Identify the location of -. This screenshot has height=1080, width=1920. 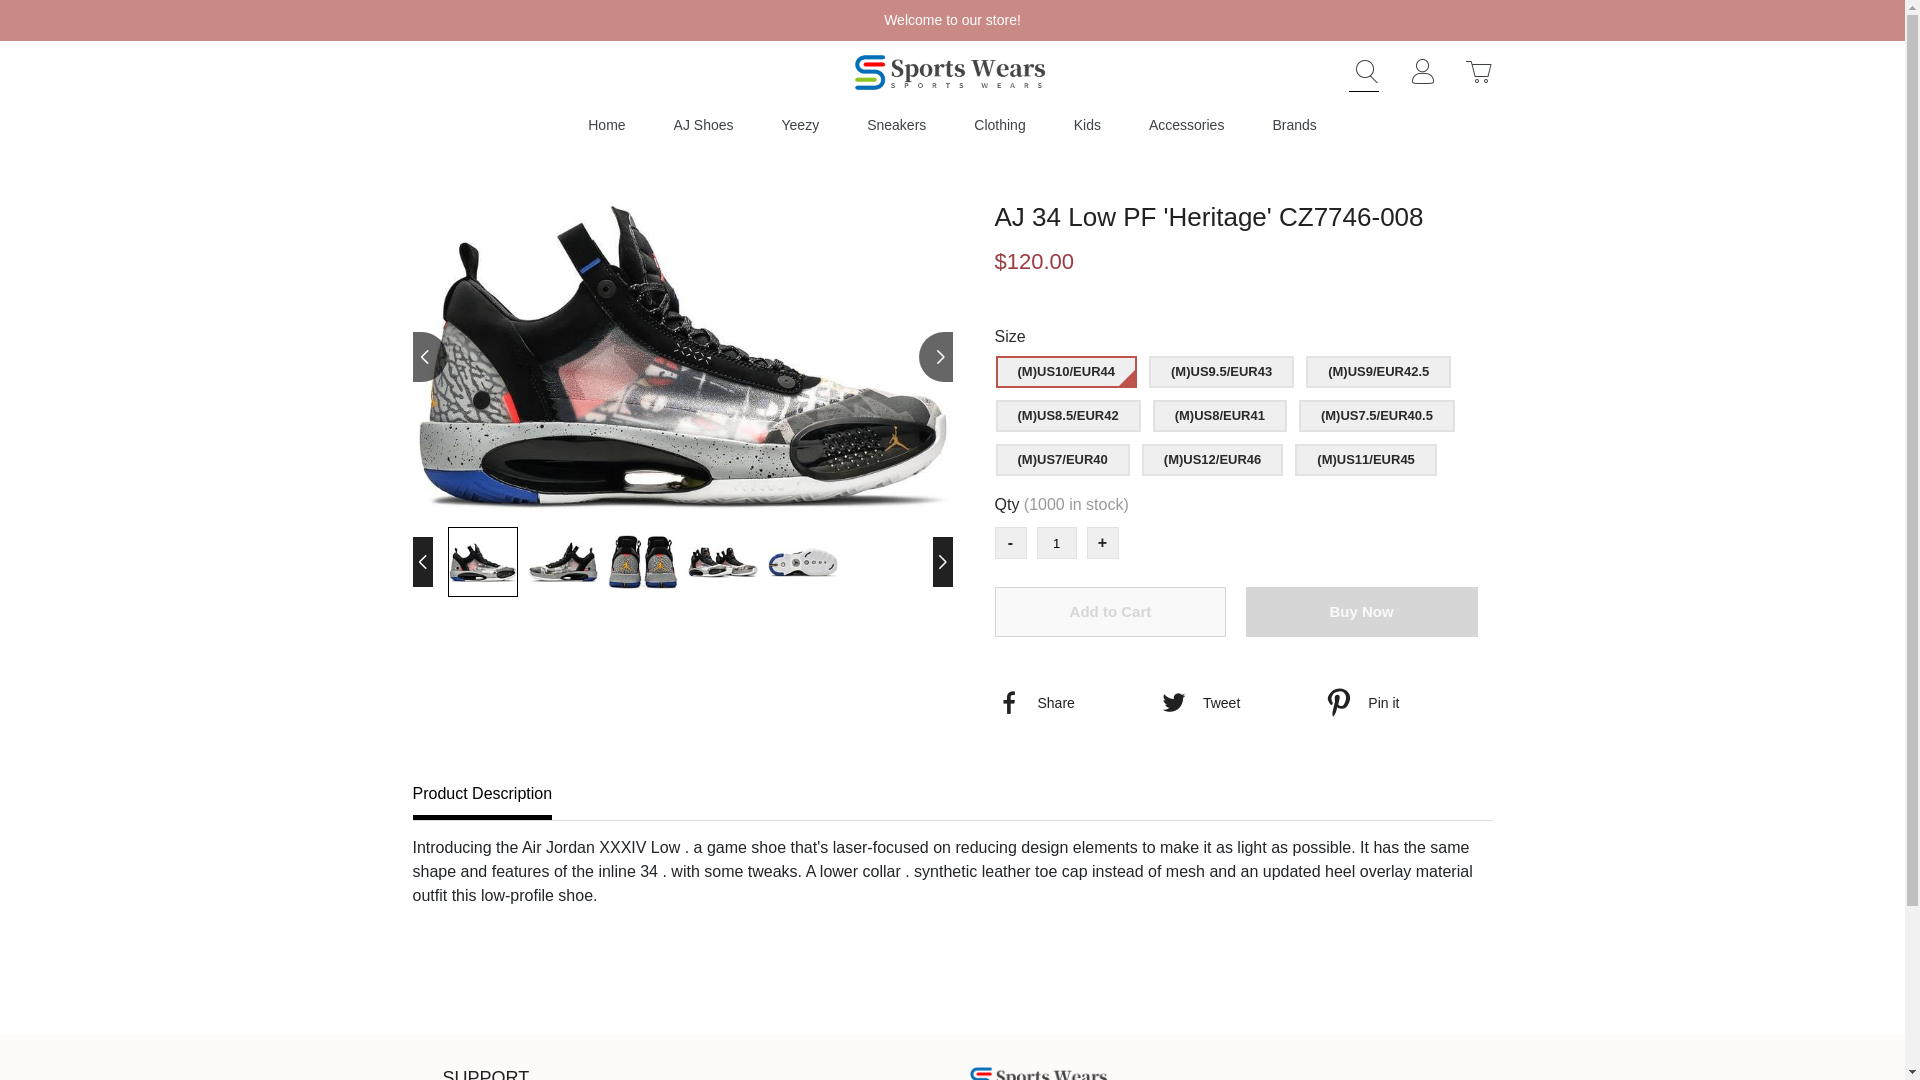
(1010, 543).